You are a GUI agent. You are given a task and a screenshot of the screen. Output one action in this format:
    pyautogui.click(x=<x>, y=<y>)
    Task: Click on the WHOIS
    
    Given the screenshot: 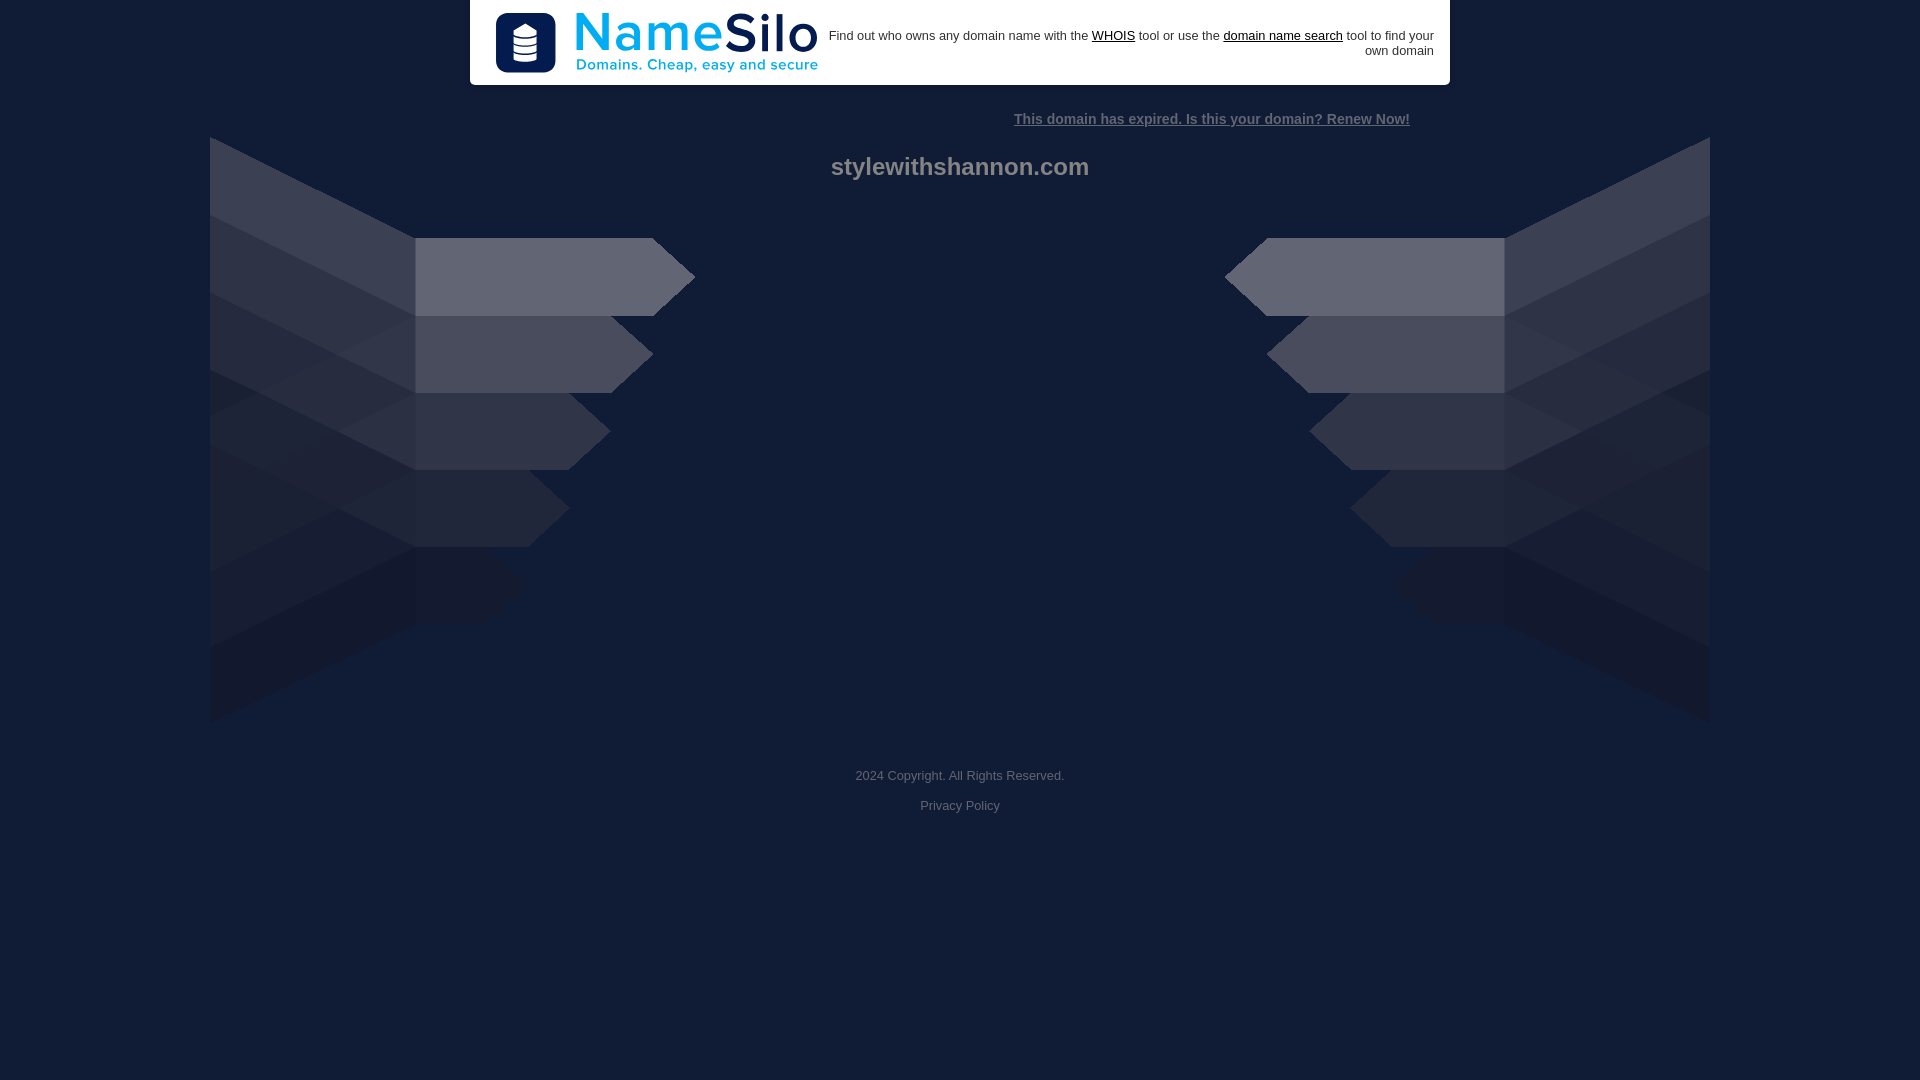 What is the action you would take?
    pyautogui.click(x=1113, y=36)
    